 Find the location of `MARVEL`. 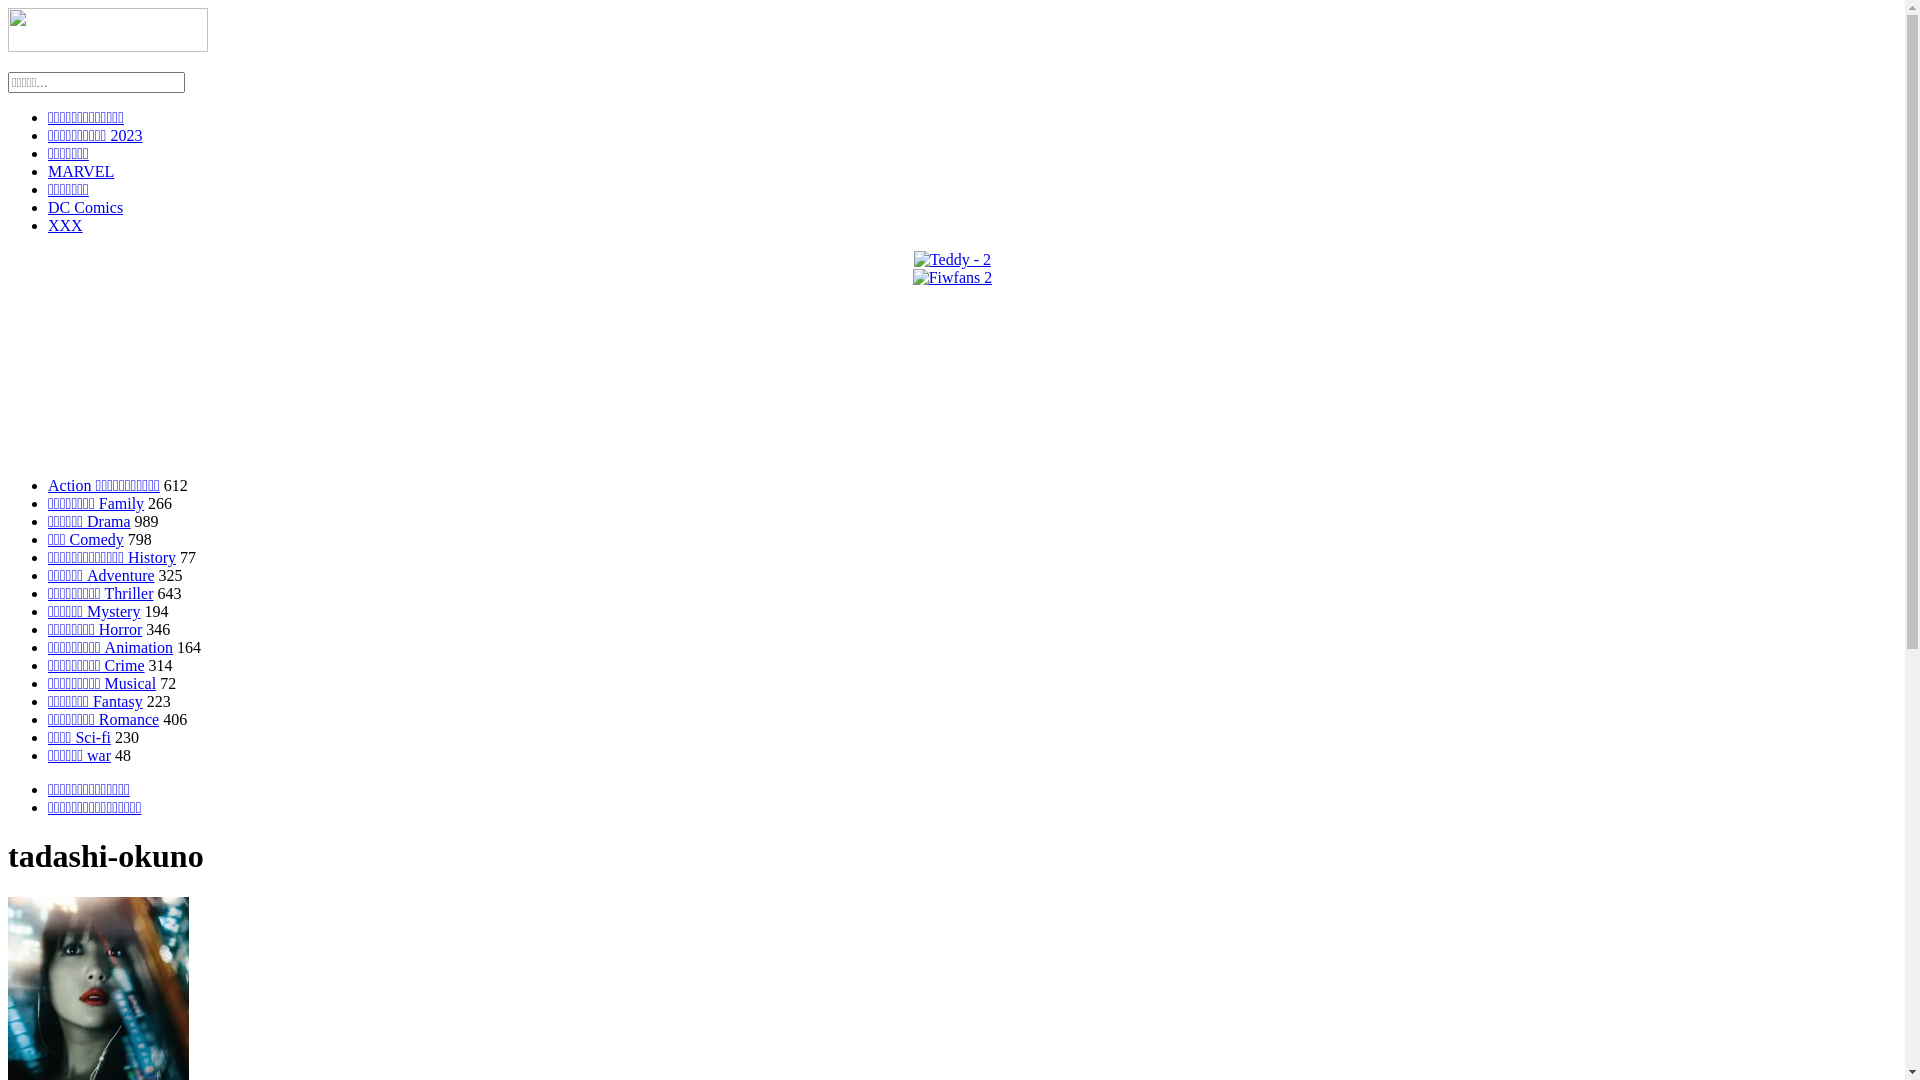

MARVEL is located at coordinates (81, 172).